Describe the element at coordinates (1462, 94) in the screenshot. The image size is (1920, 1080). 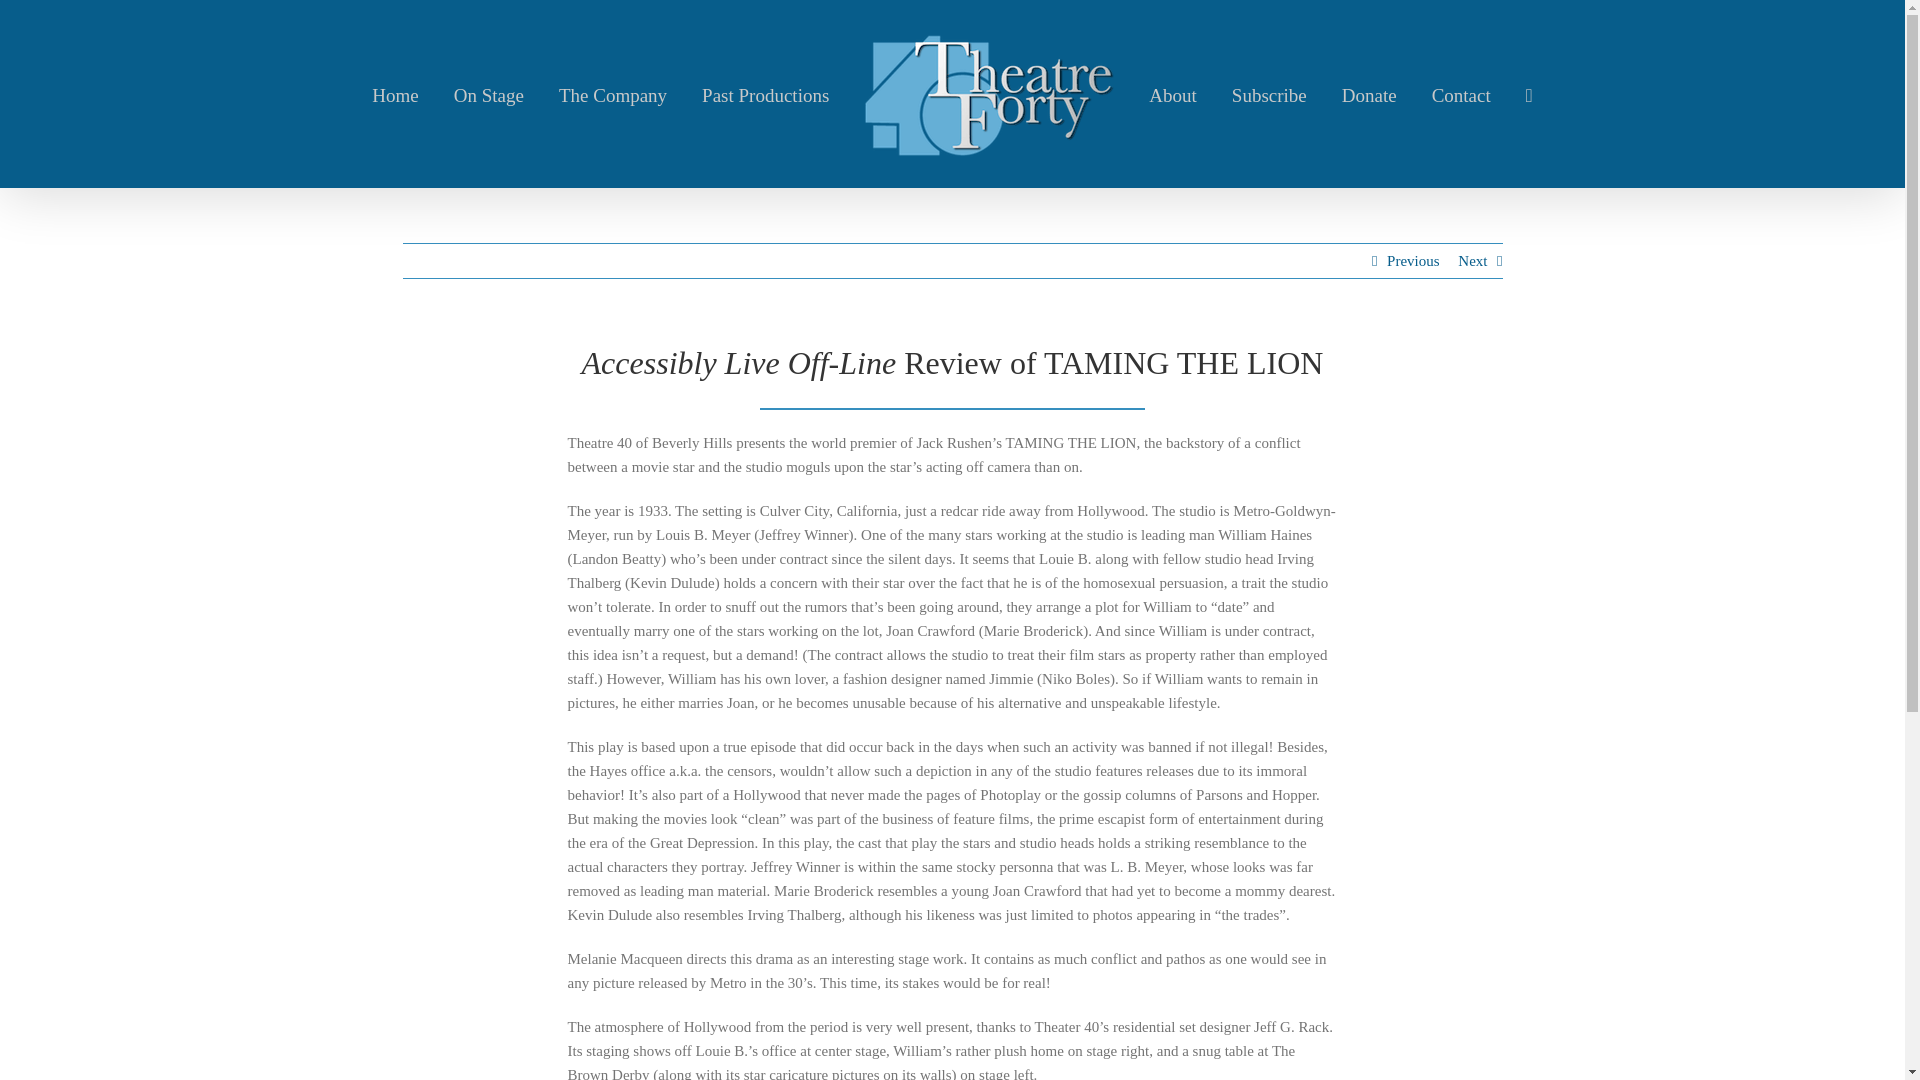
I see `Contact` at that location.